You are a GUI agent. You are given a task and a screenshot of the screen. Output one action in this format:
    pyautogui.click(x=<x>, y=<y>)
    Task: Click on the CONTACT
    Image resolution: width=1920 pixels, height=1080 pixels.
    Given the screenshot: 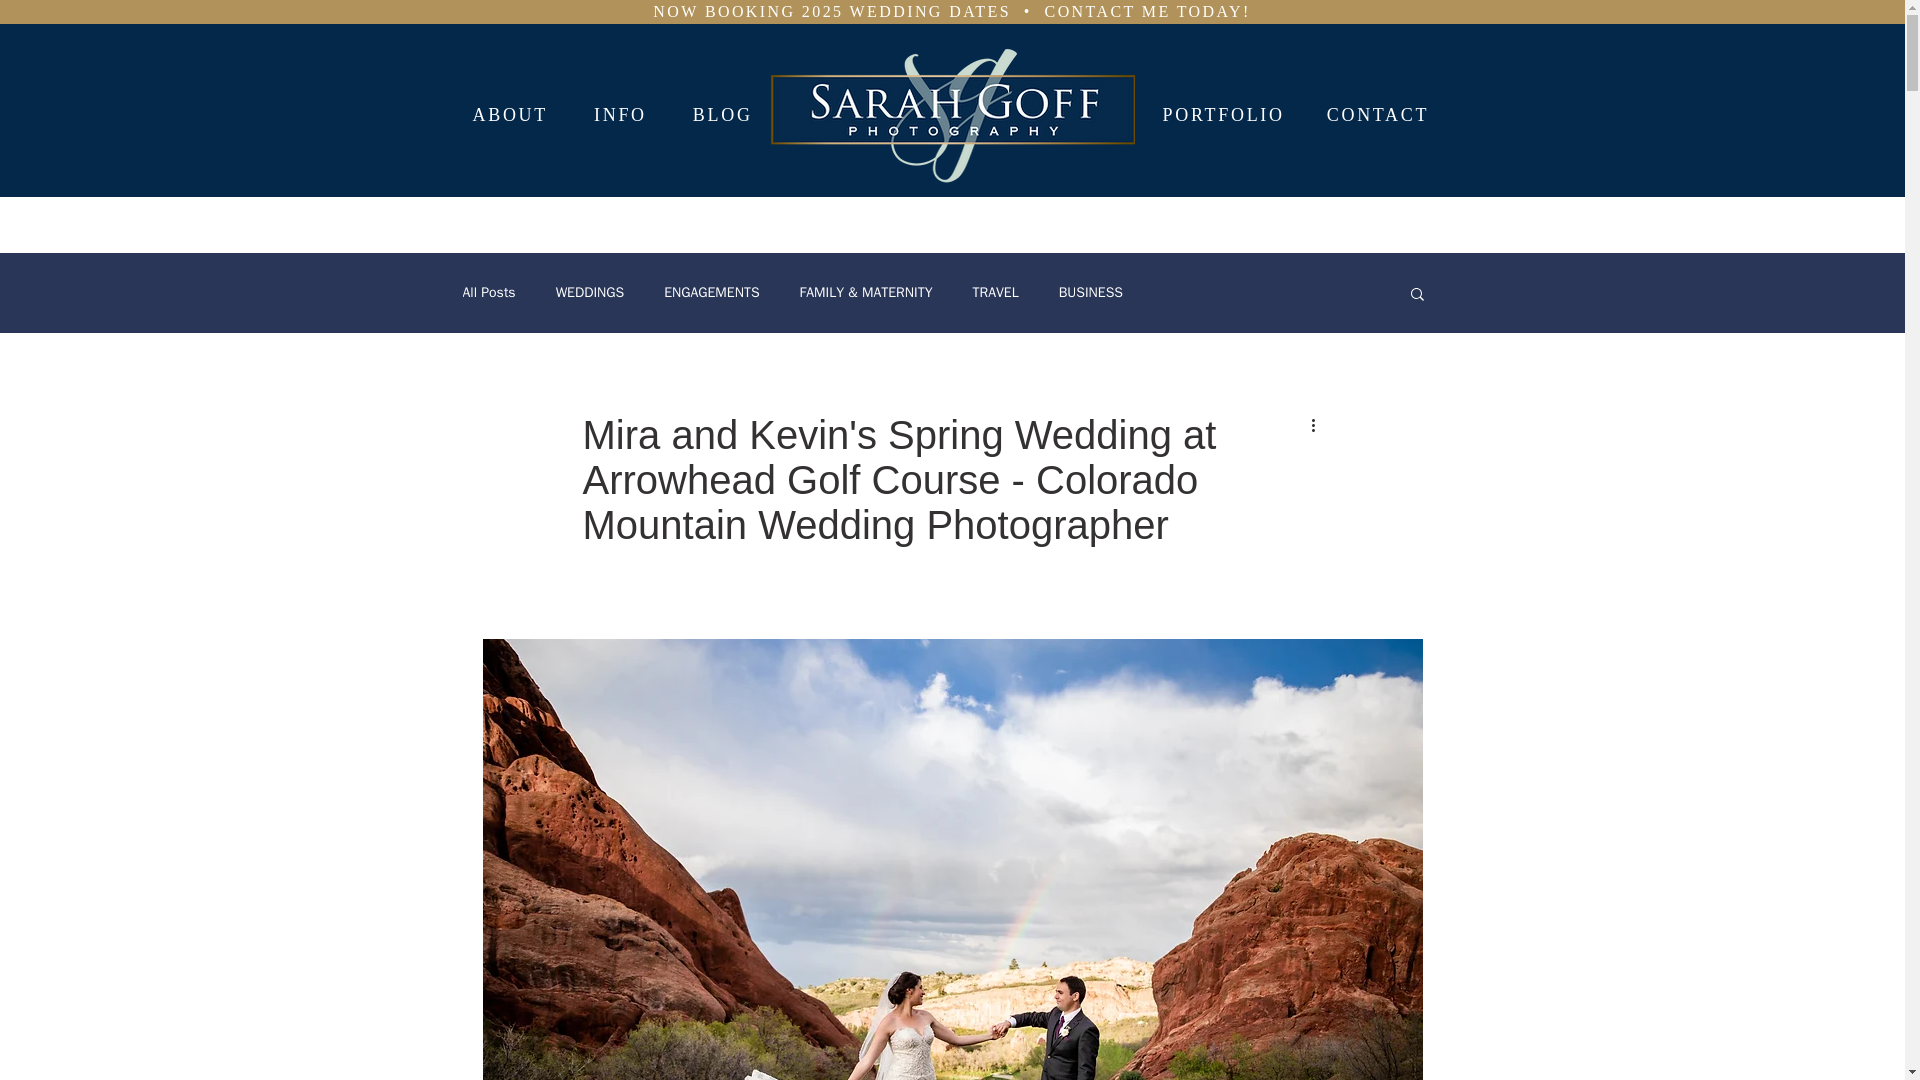 What is the action you would take?
    pyautogui.click(x=1378, y=115)
    